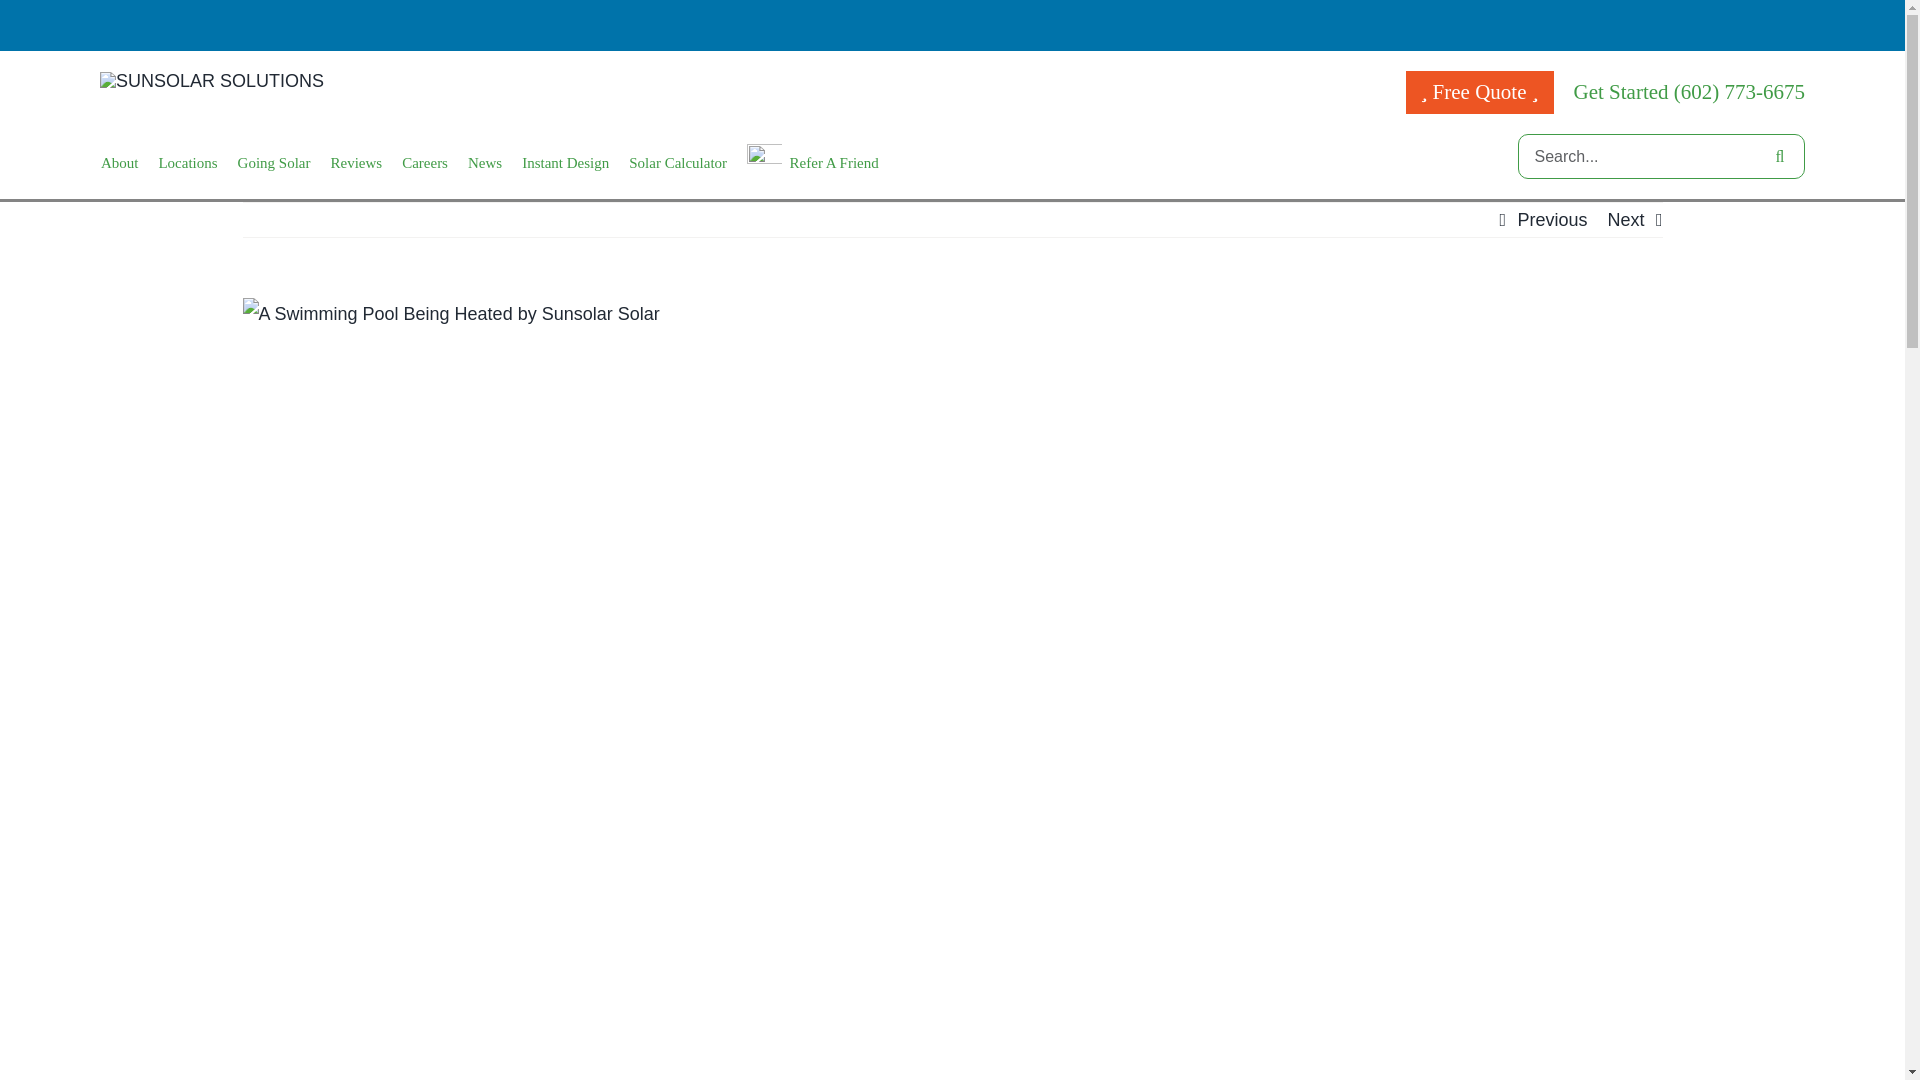  What do you see at coordinates (812, 164) in the screenshot?
I see `Refer A Friend` at bounding box center [812, 164].